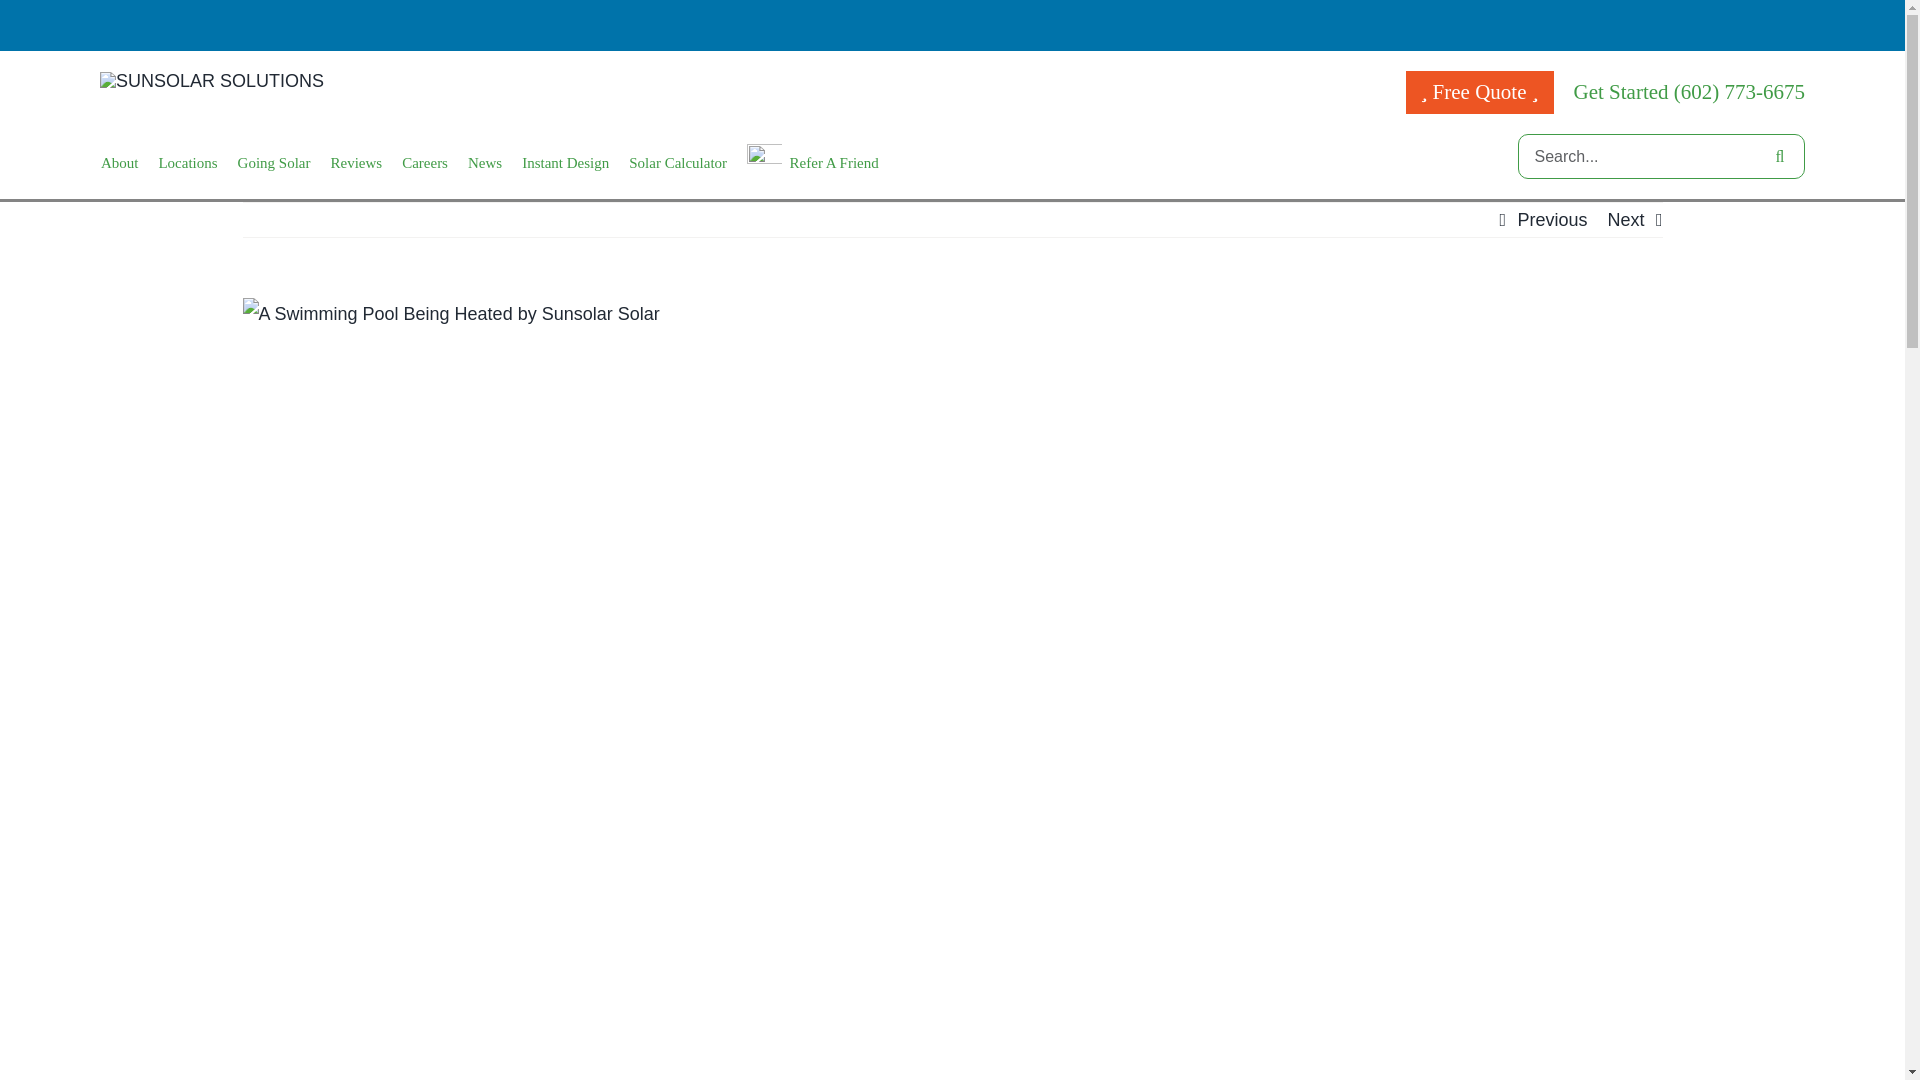  What do you see at coordinates (812, 164) in the screenshot?
I see `Refer A Friend` at bounding box center [812, 164].